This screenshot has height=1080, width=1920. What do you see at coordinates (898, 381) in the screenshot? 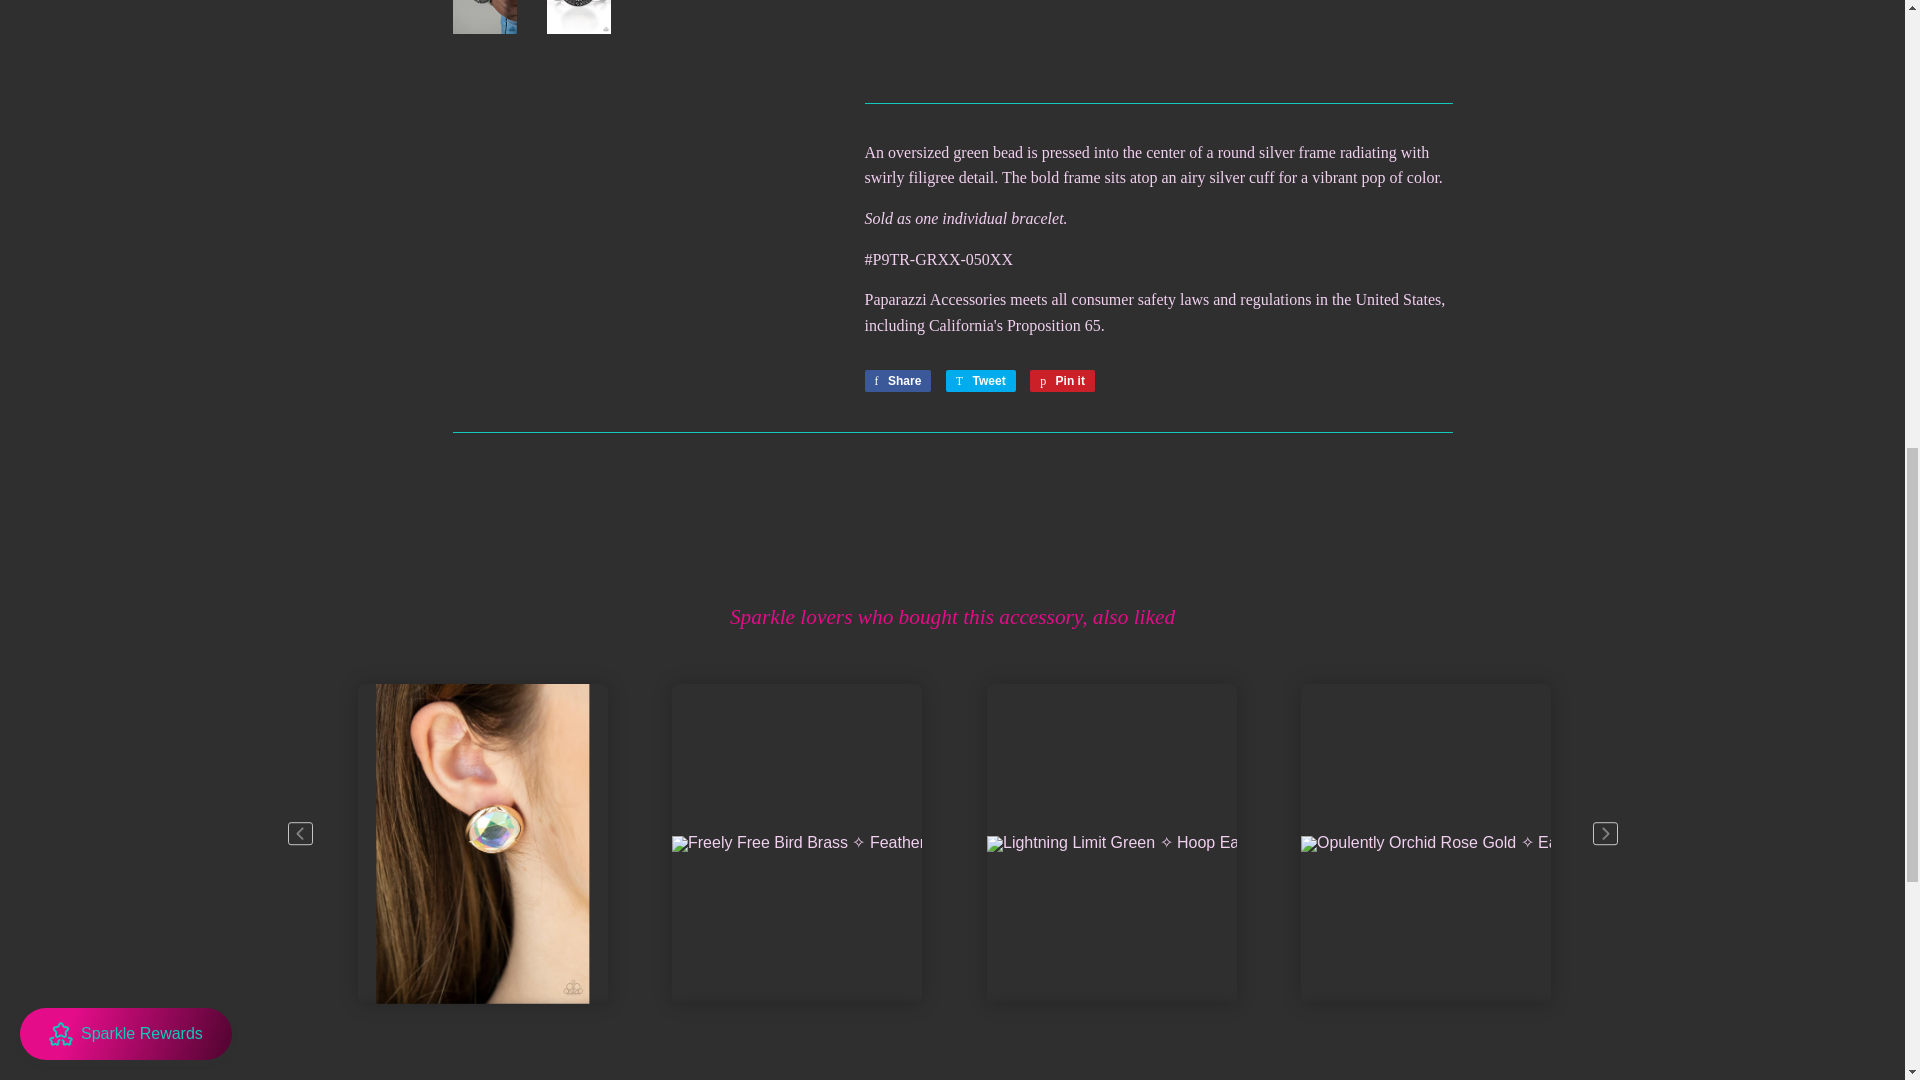
I see `Share on Facebook` at bounding box center [898, 381].